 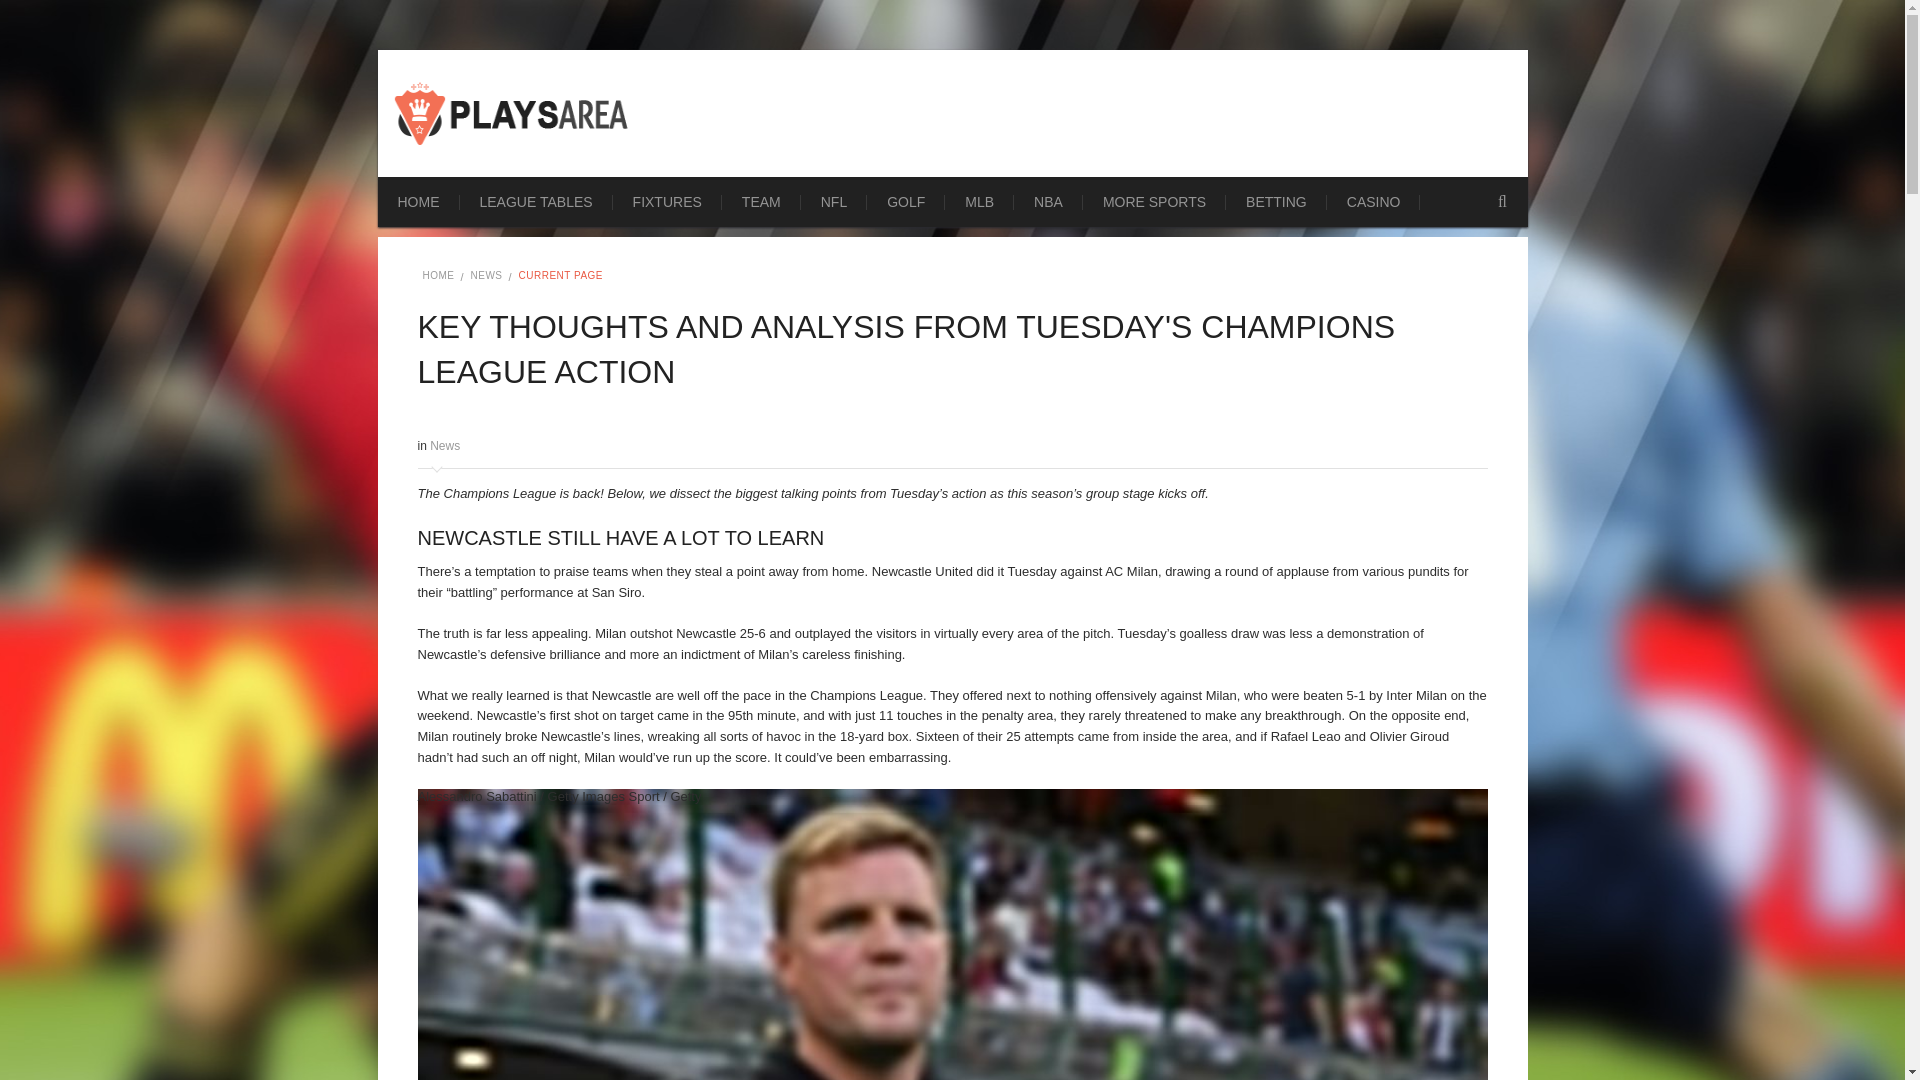 I want to click on CASINO, so click(x=1373, y=202).